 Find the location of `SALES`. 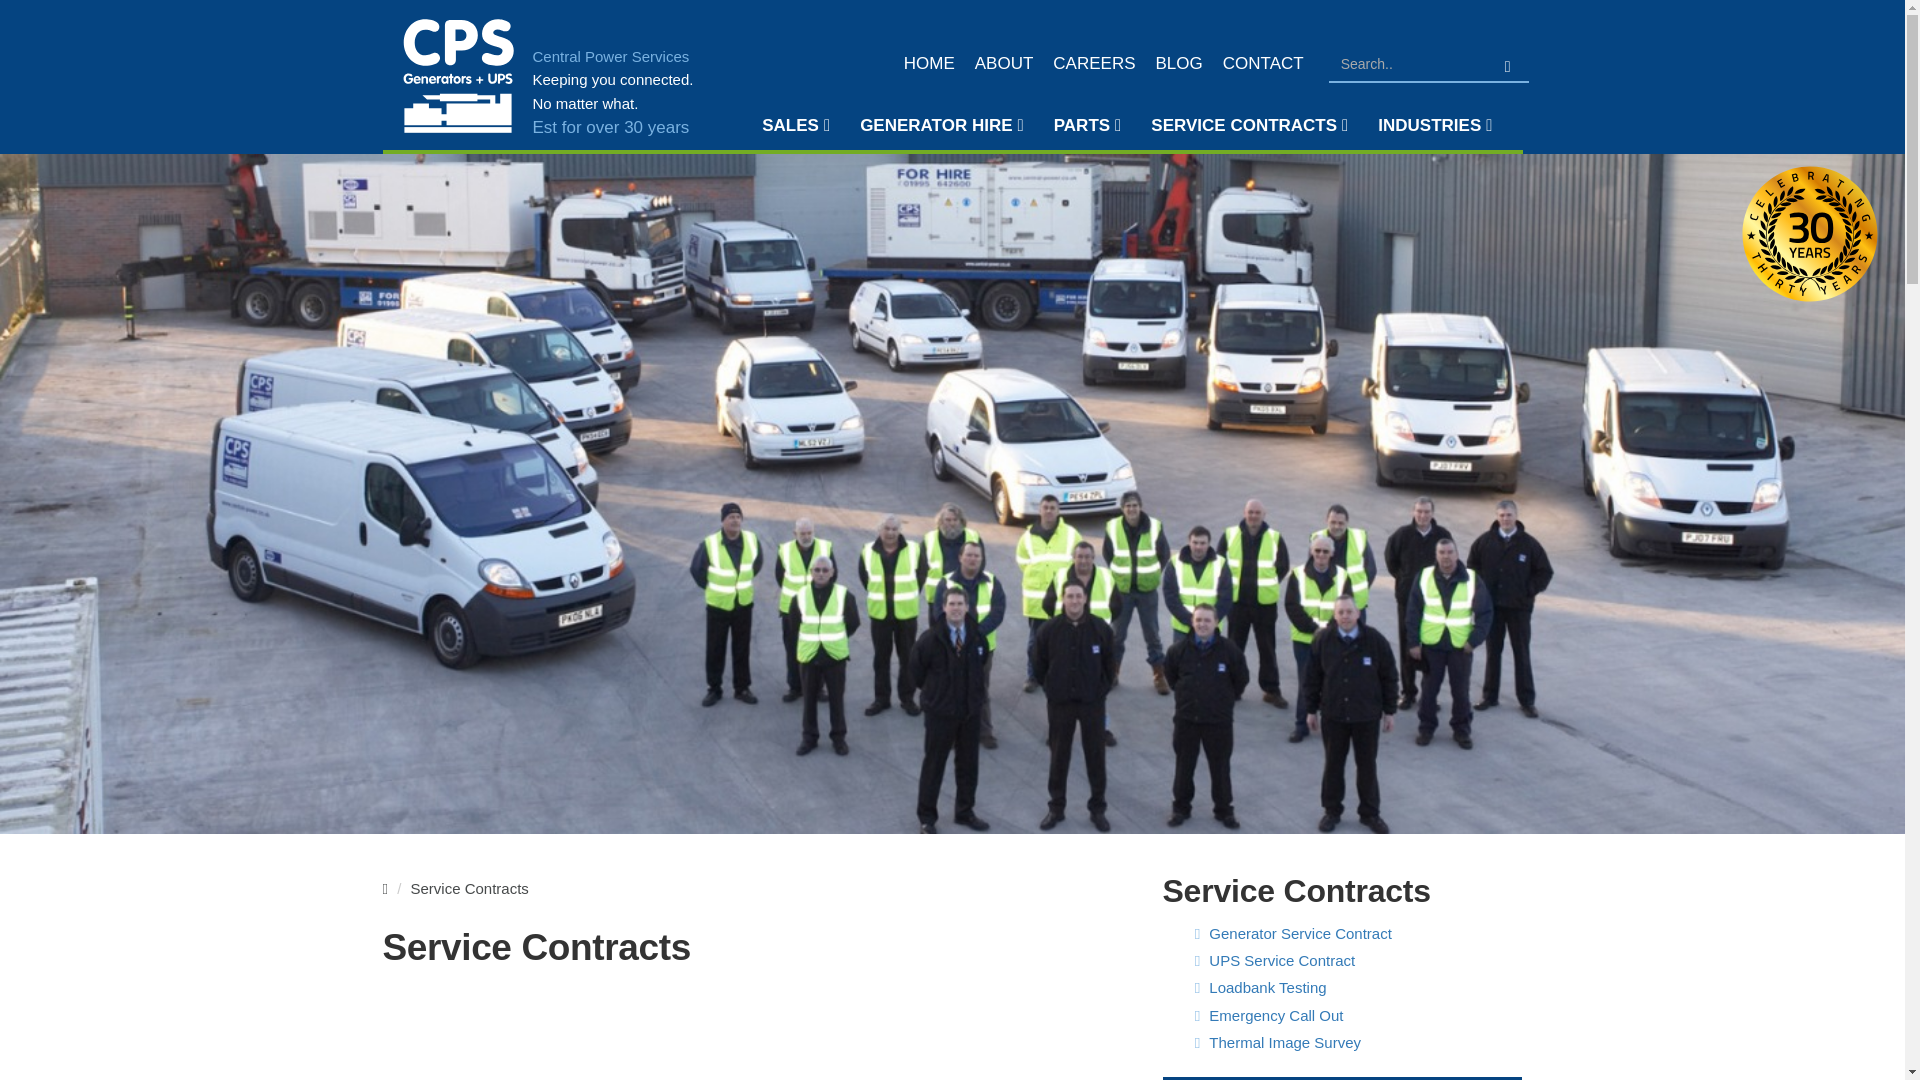

SALES is located at coordinates (795, 126).